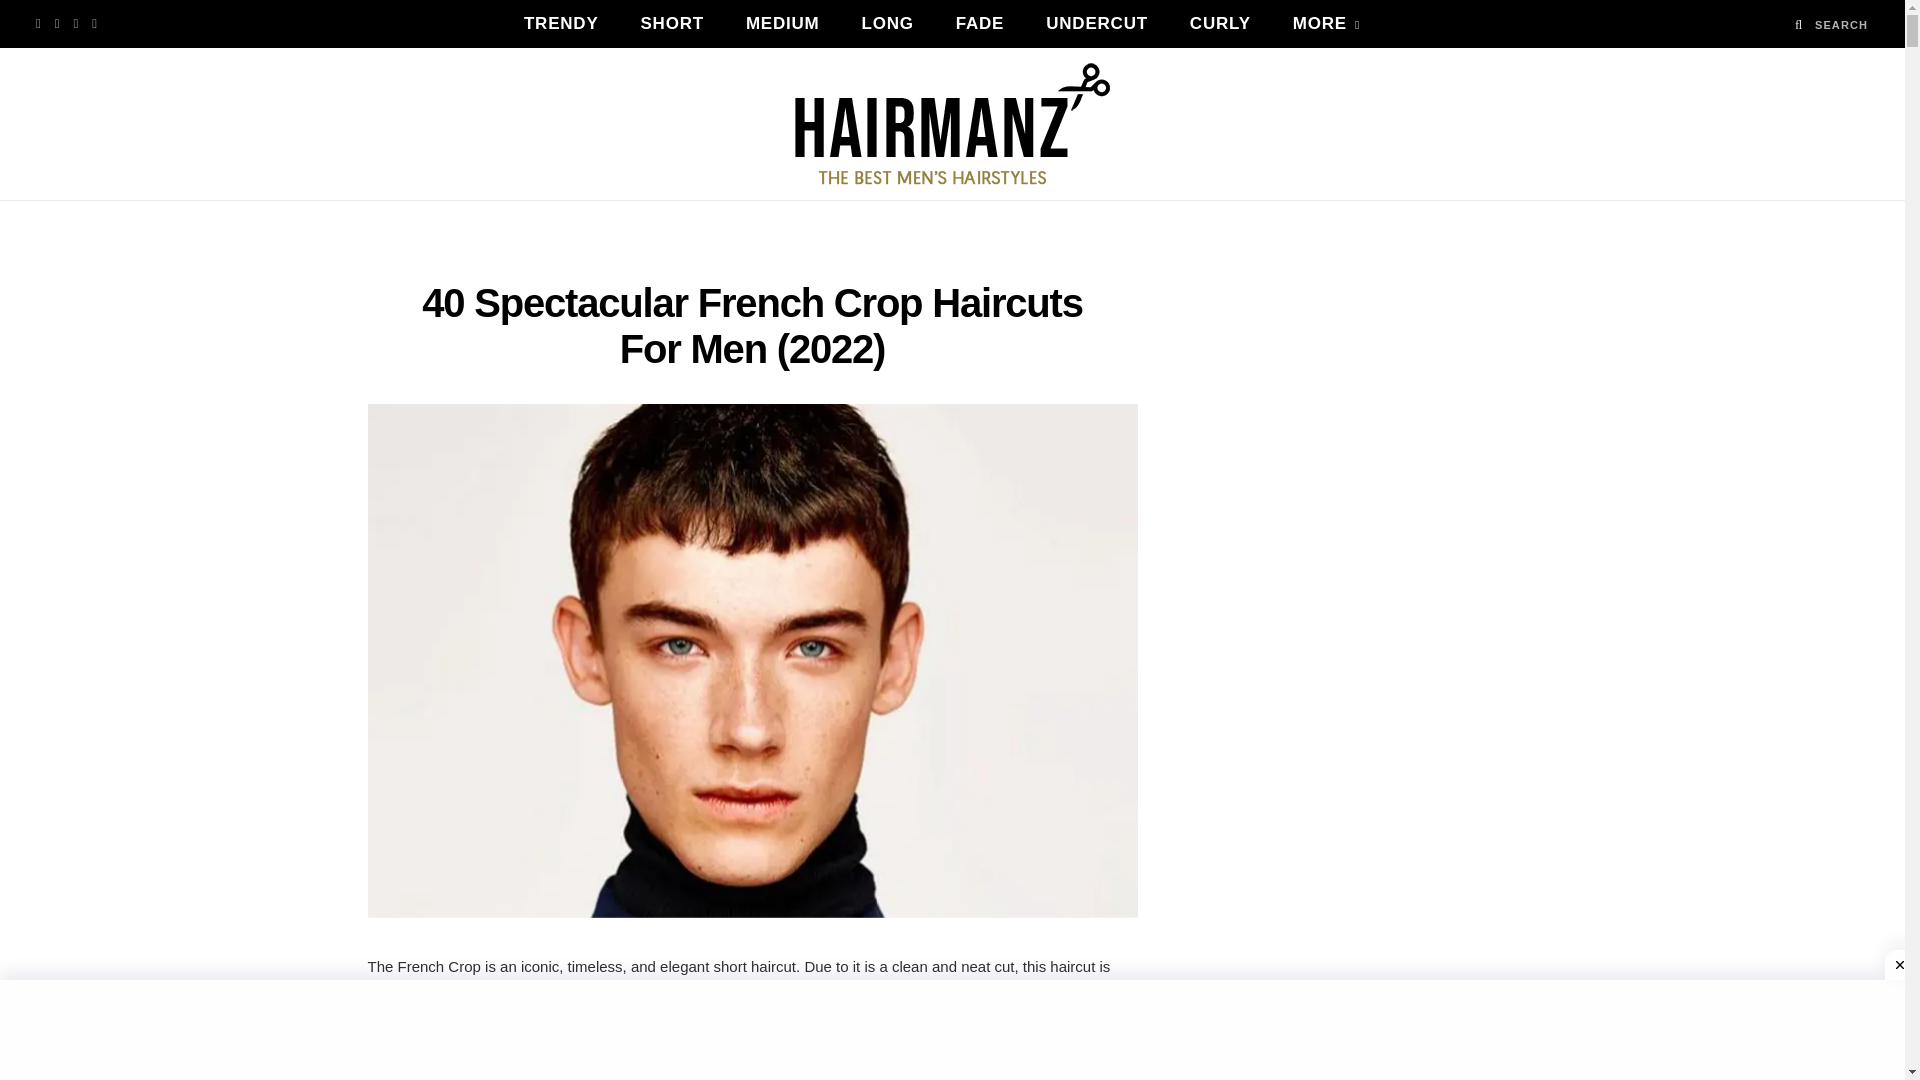 This screenshot has height=1080, width=1920. What do you see at coordinates (782, 24) in the screenshot?
I see `MEDIUM` at bounding box center [782, 24].